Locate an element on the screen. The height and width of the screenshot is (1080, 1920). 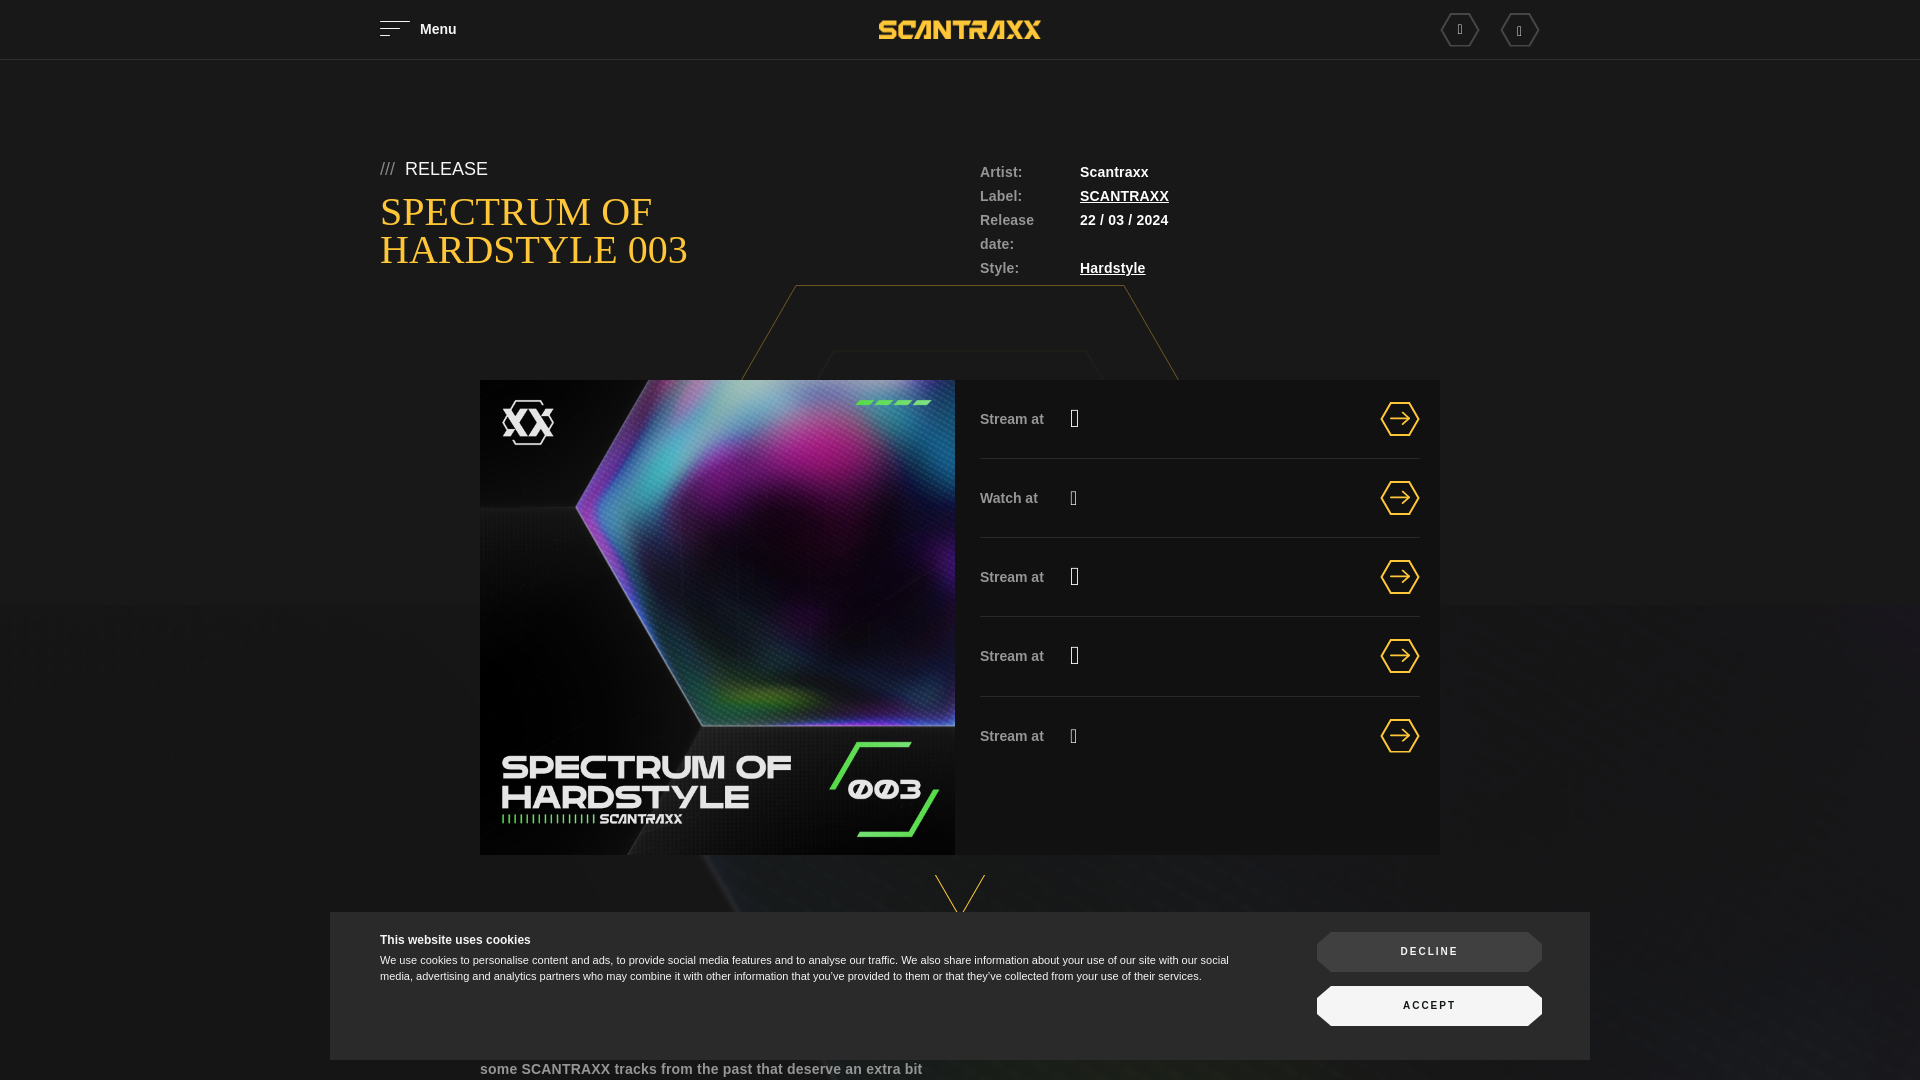
ACCEPT is located at coordinates (1429, 1006).